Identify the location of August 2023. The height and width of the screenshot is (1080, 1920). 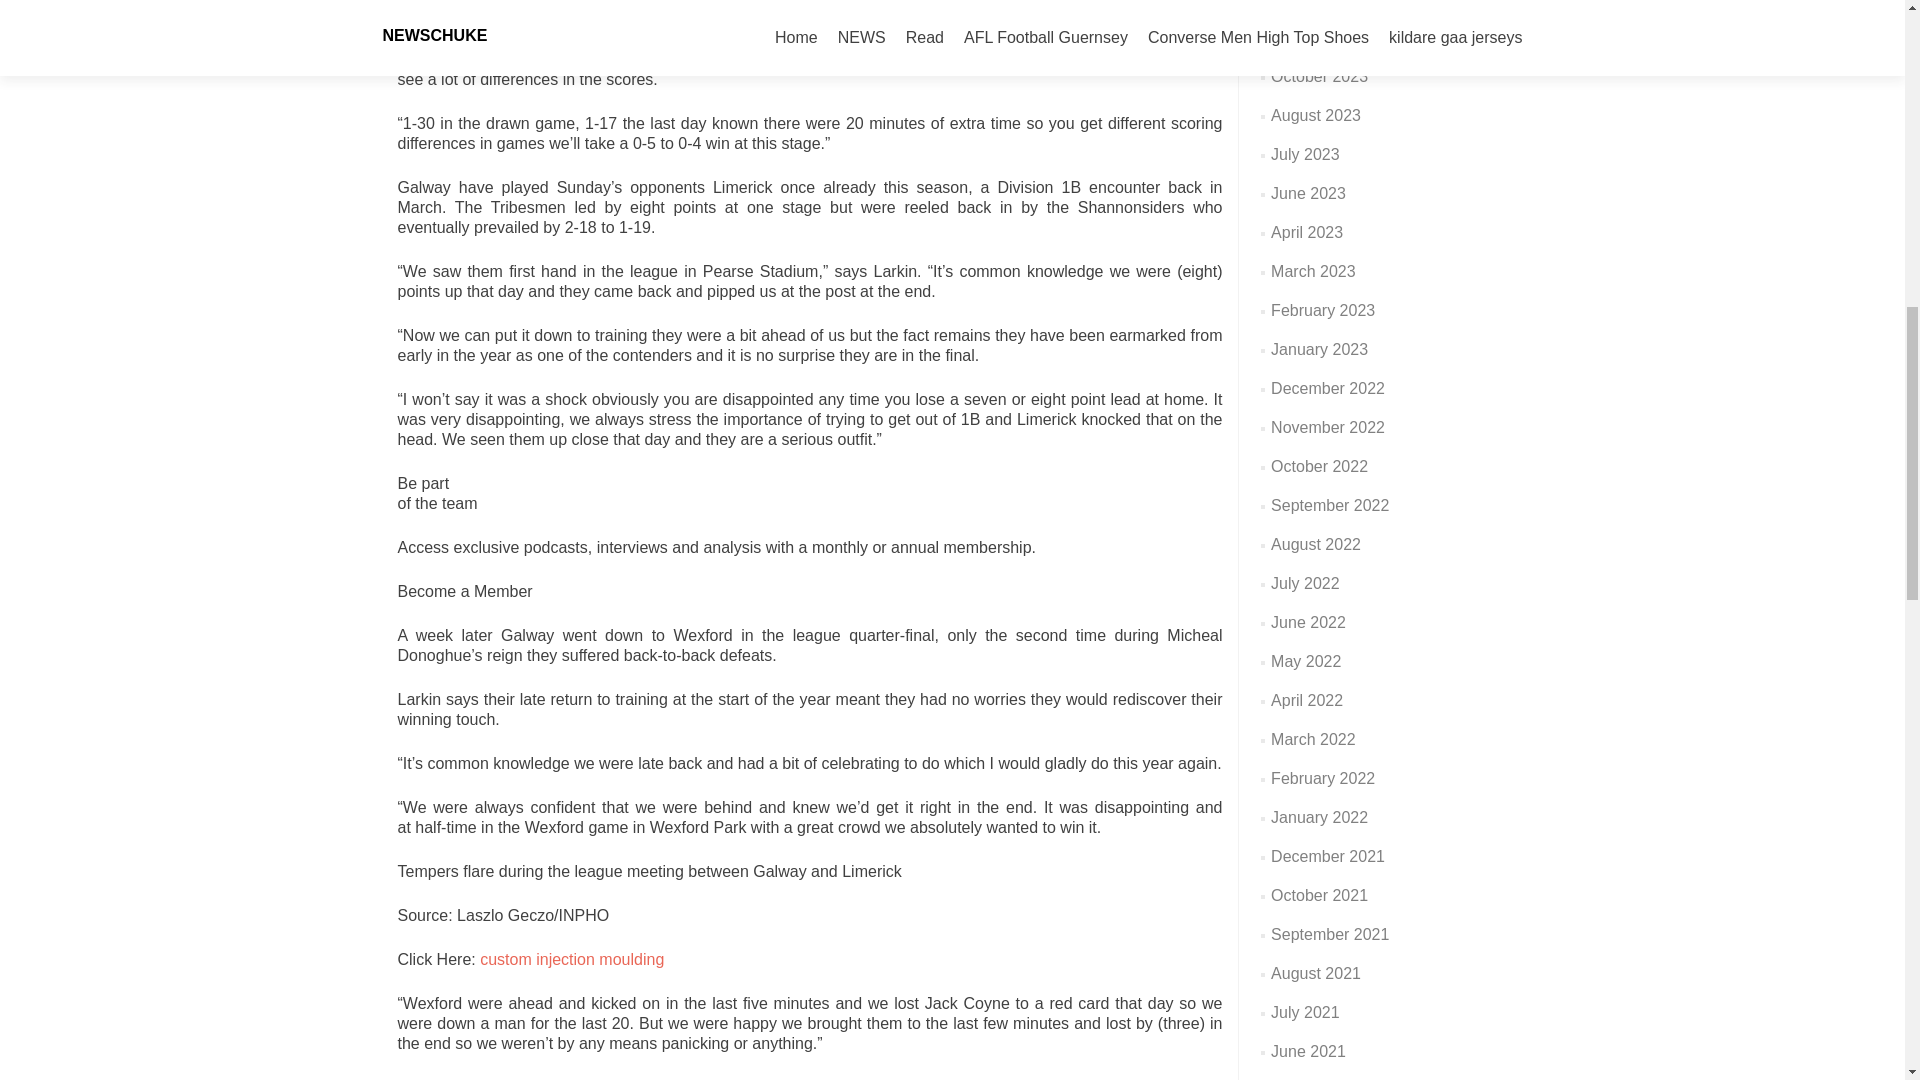
(1316, 115).